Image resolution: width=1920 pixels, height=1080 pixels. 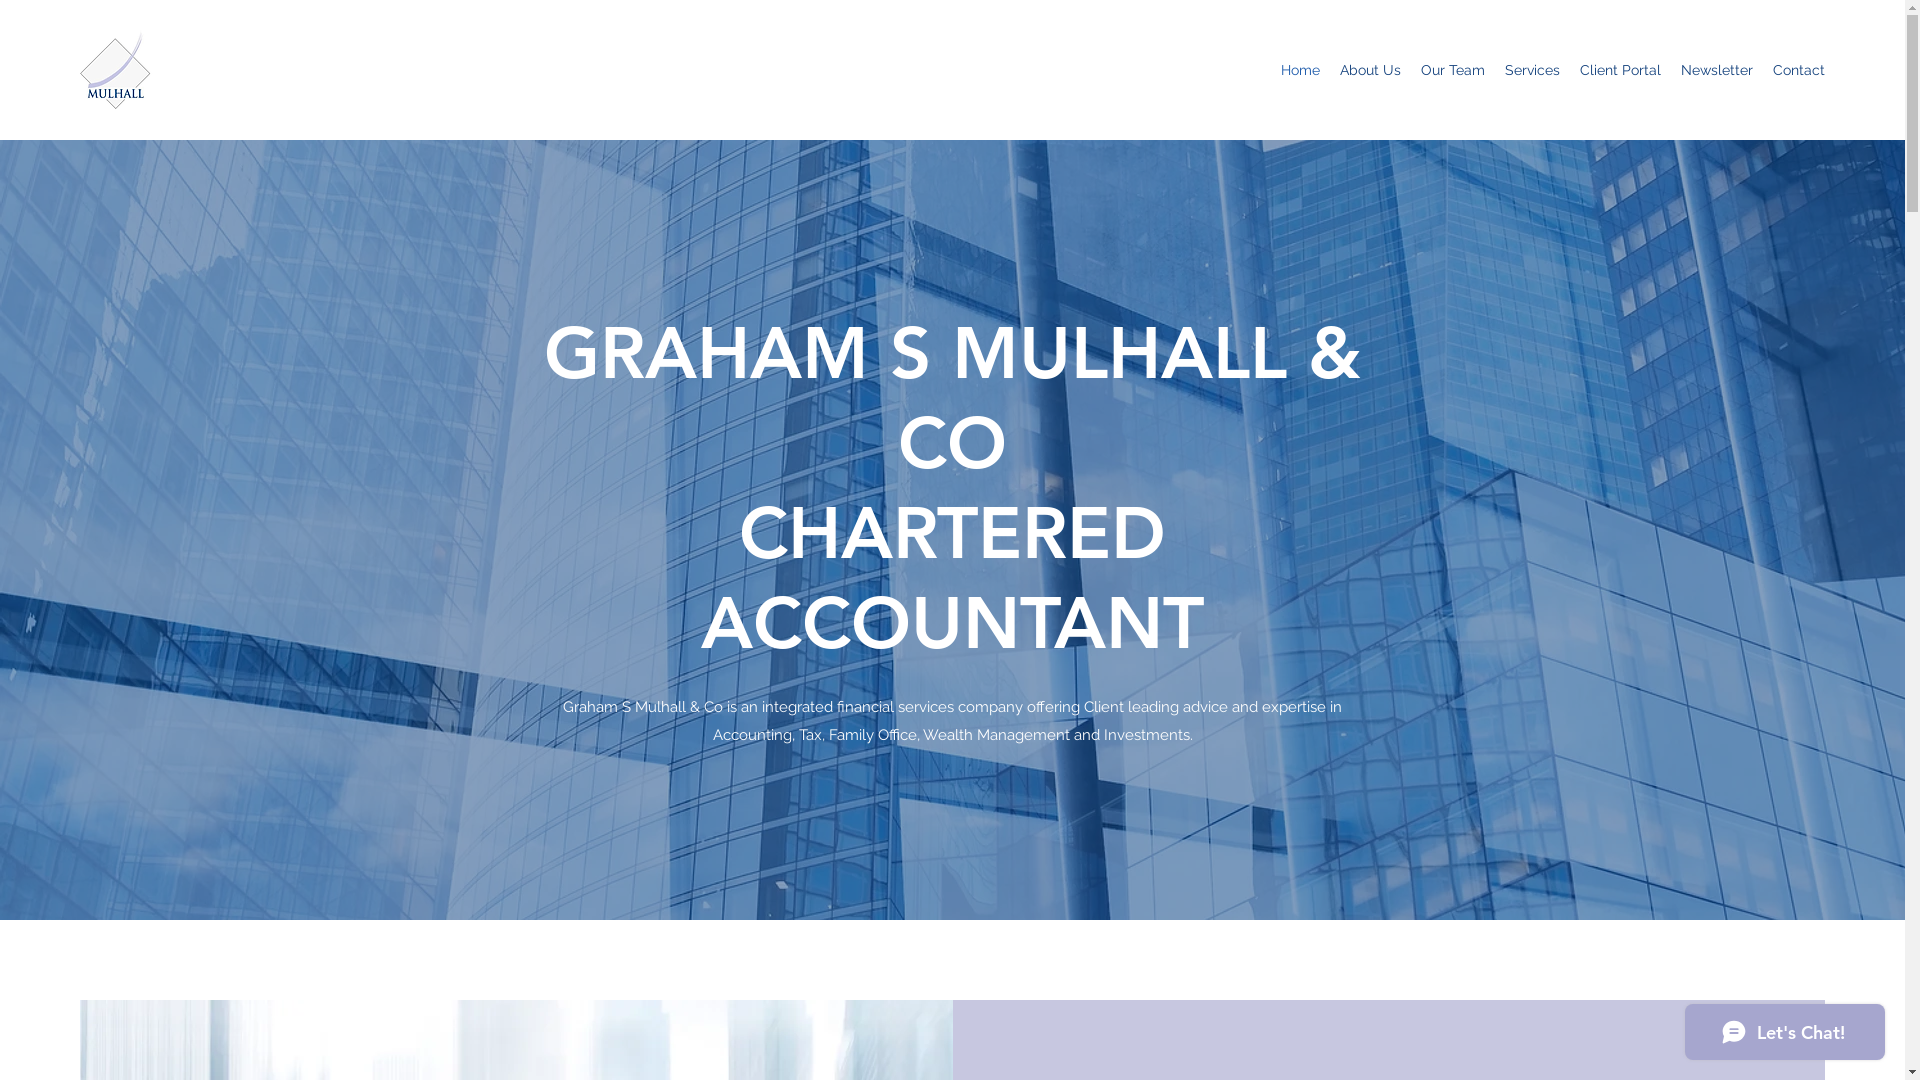 I want to click on Contact, so click(x=1799, y=70).